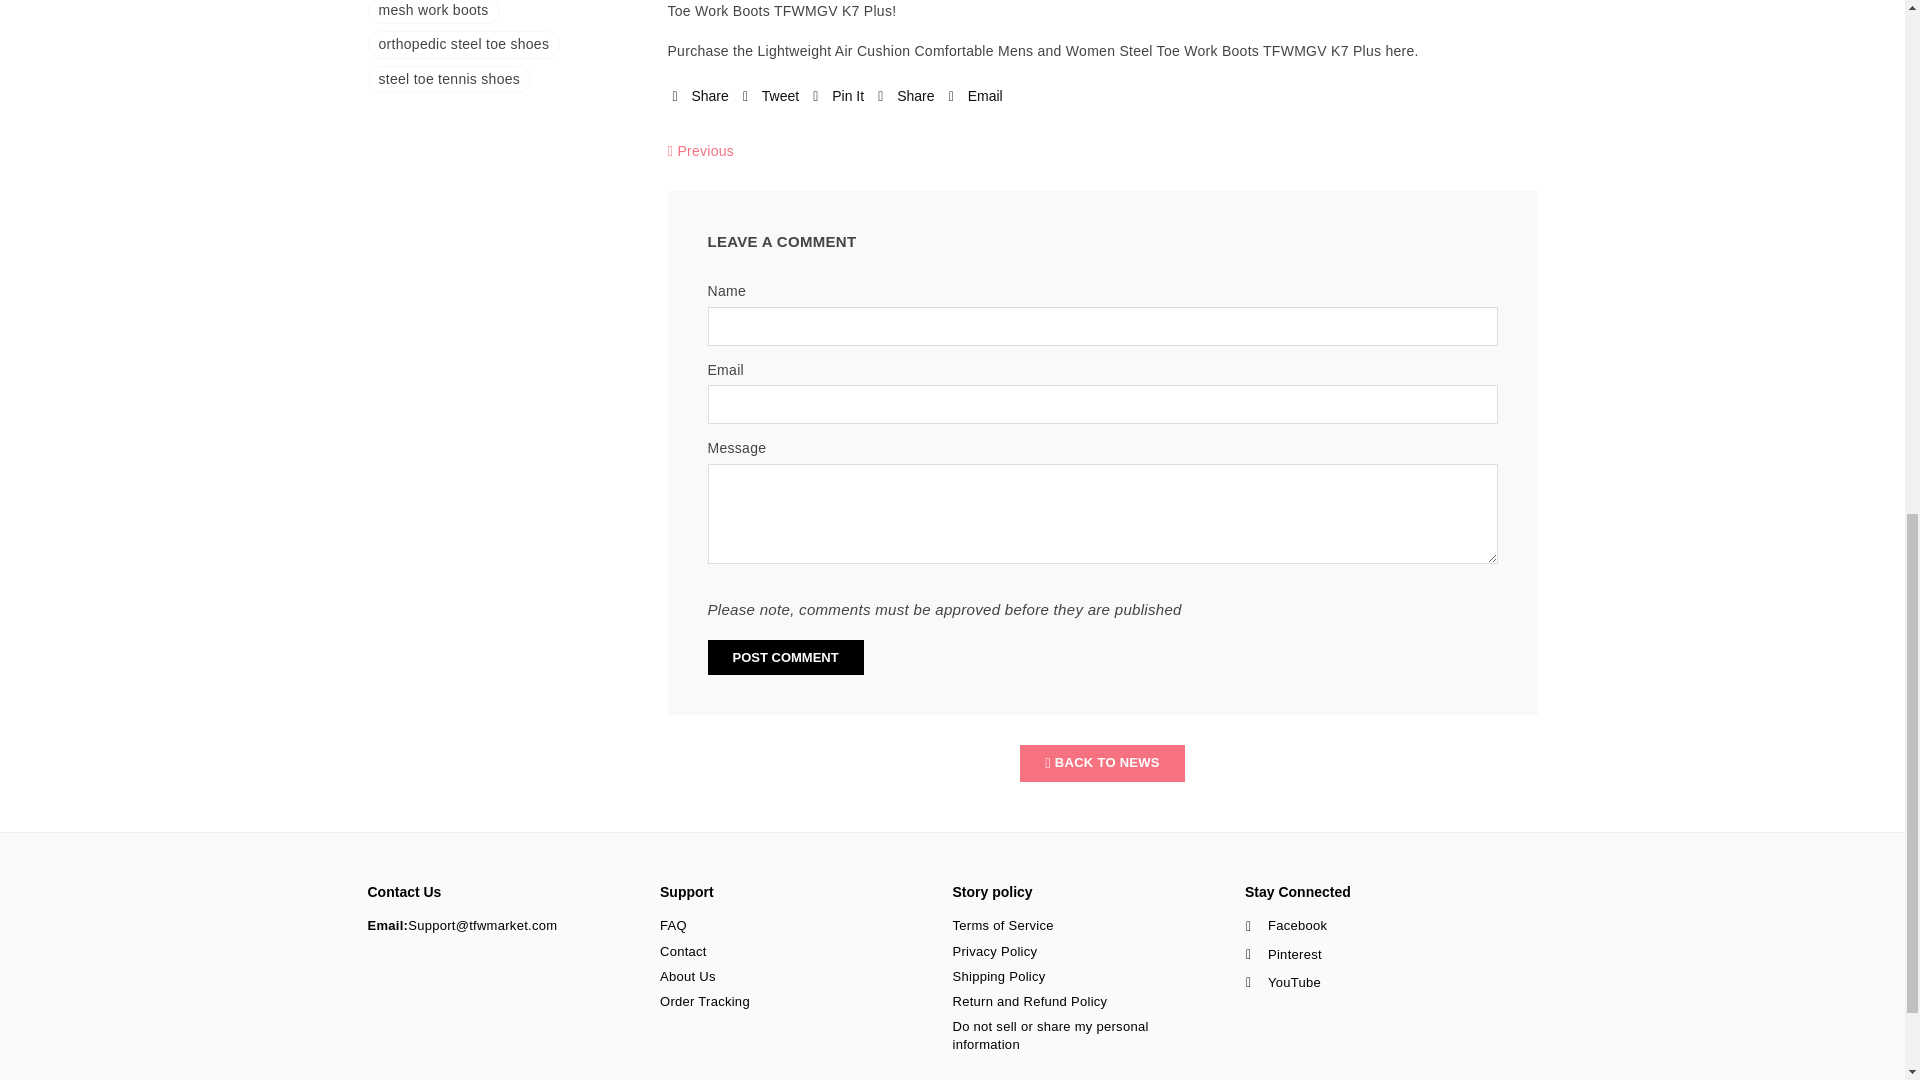 The image size is (1920, 1080). I want to click on Share by Email, so click(975, 96).